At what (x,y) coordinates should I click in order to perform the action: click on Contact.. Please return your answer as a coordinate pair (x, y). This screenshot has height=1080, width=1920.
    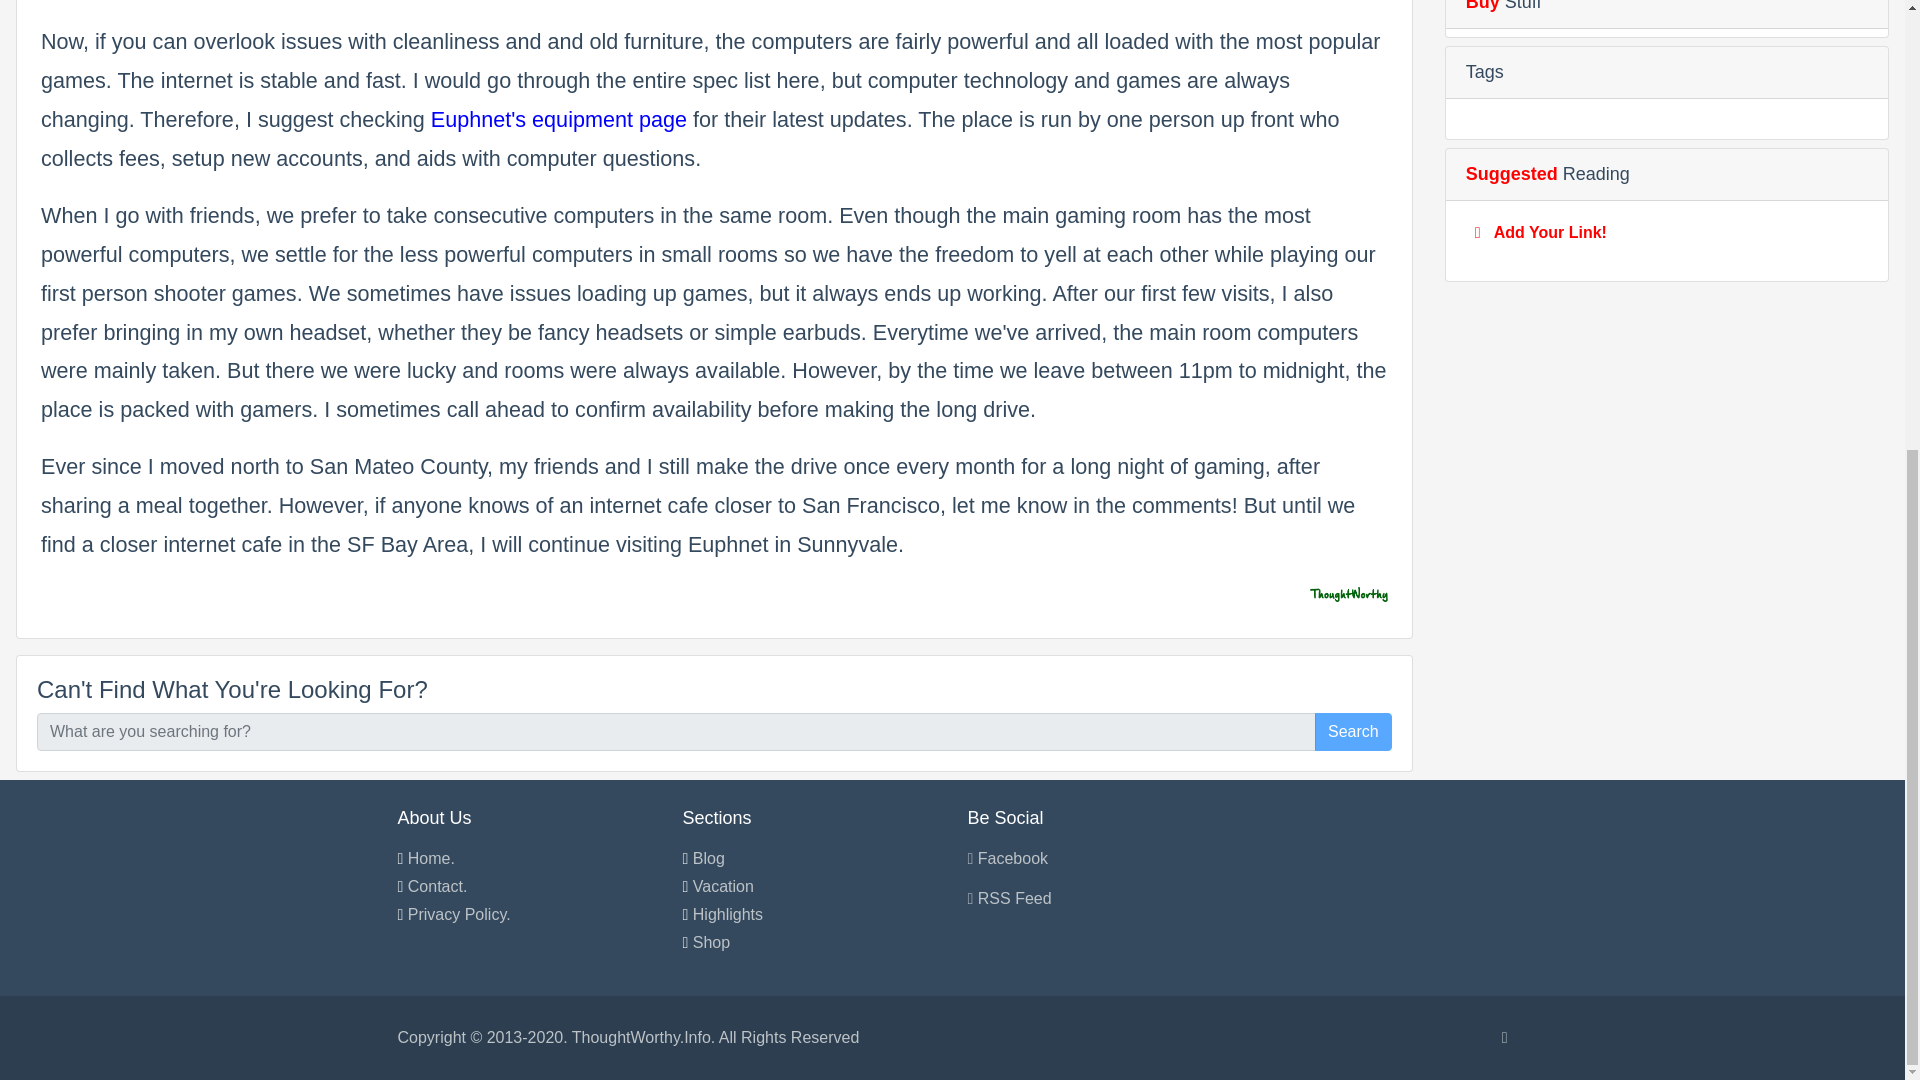
    Looking at the image, I should click on (438, 886).